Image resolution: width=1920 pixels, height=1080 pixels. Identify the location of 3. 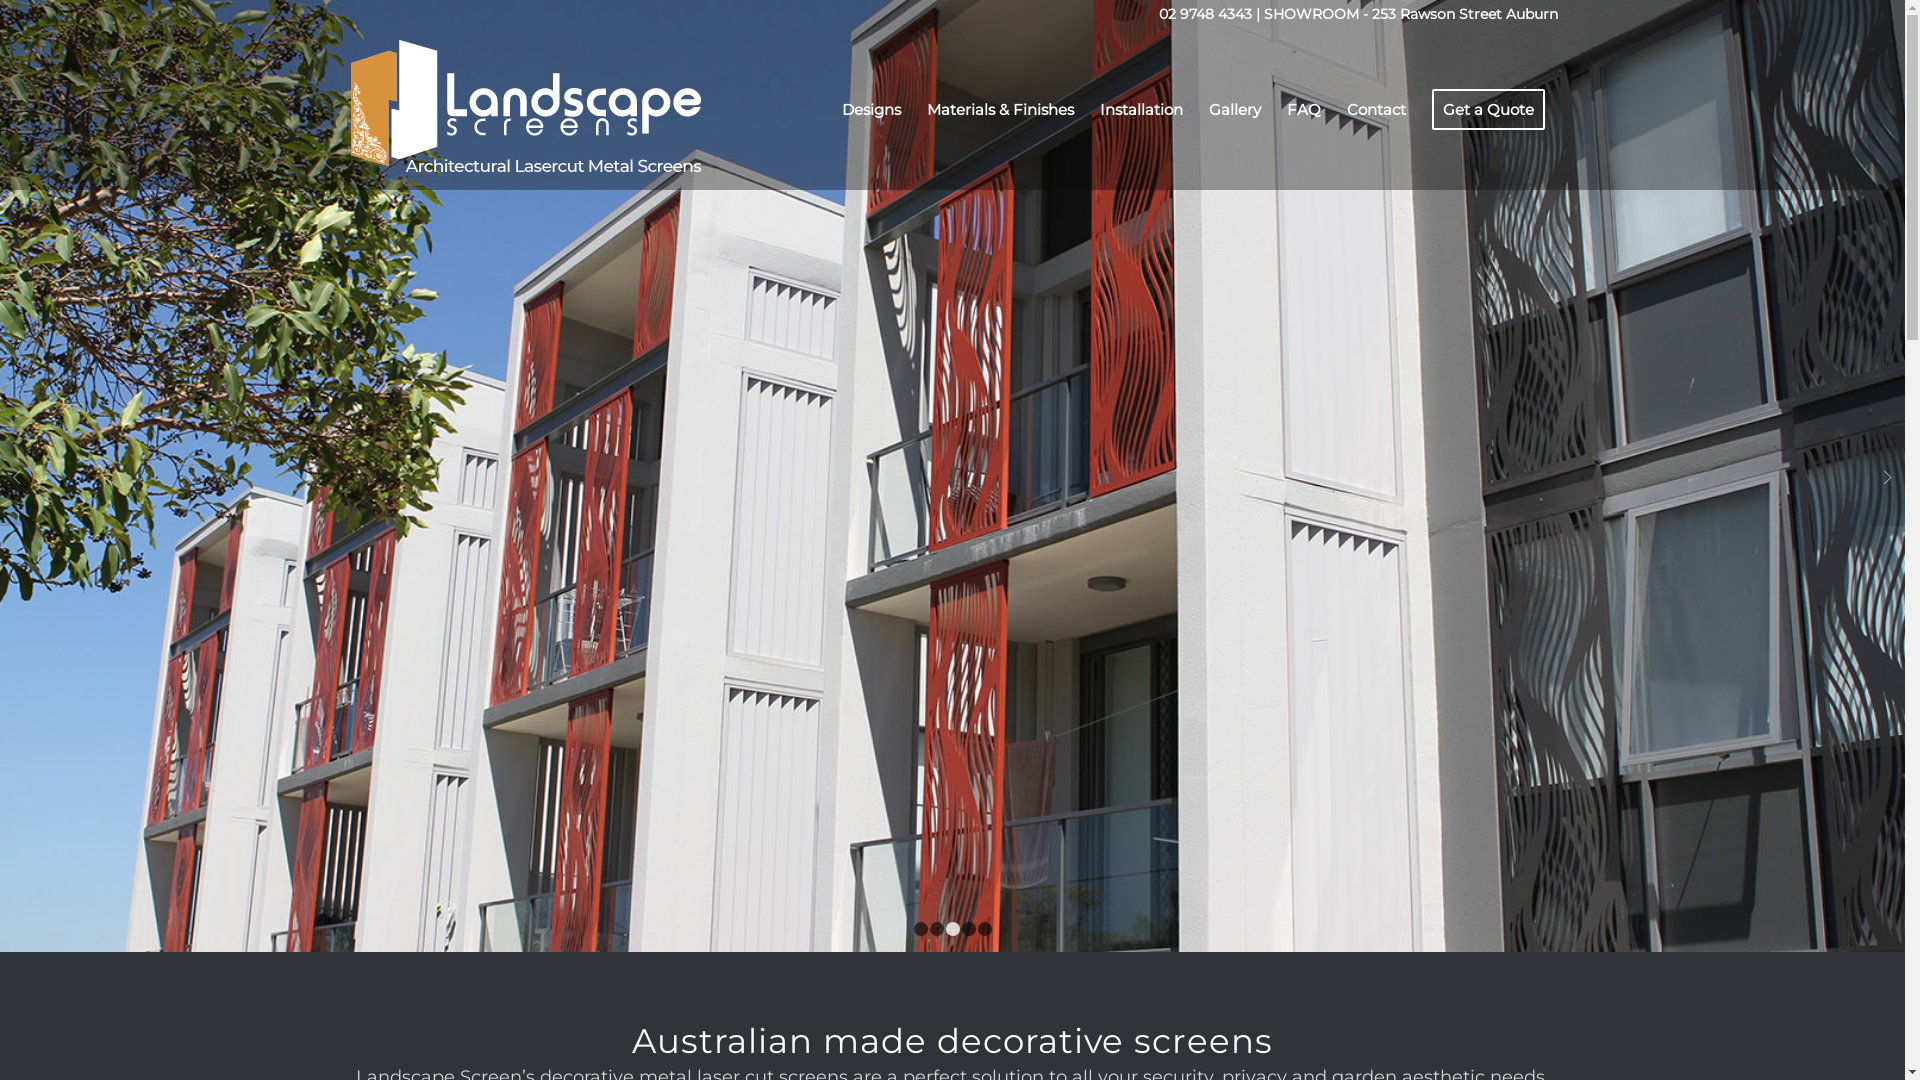
(953, 929).